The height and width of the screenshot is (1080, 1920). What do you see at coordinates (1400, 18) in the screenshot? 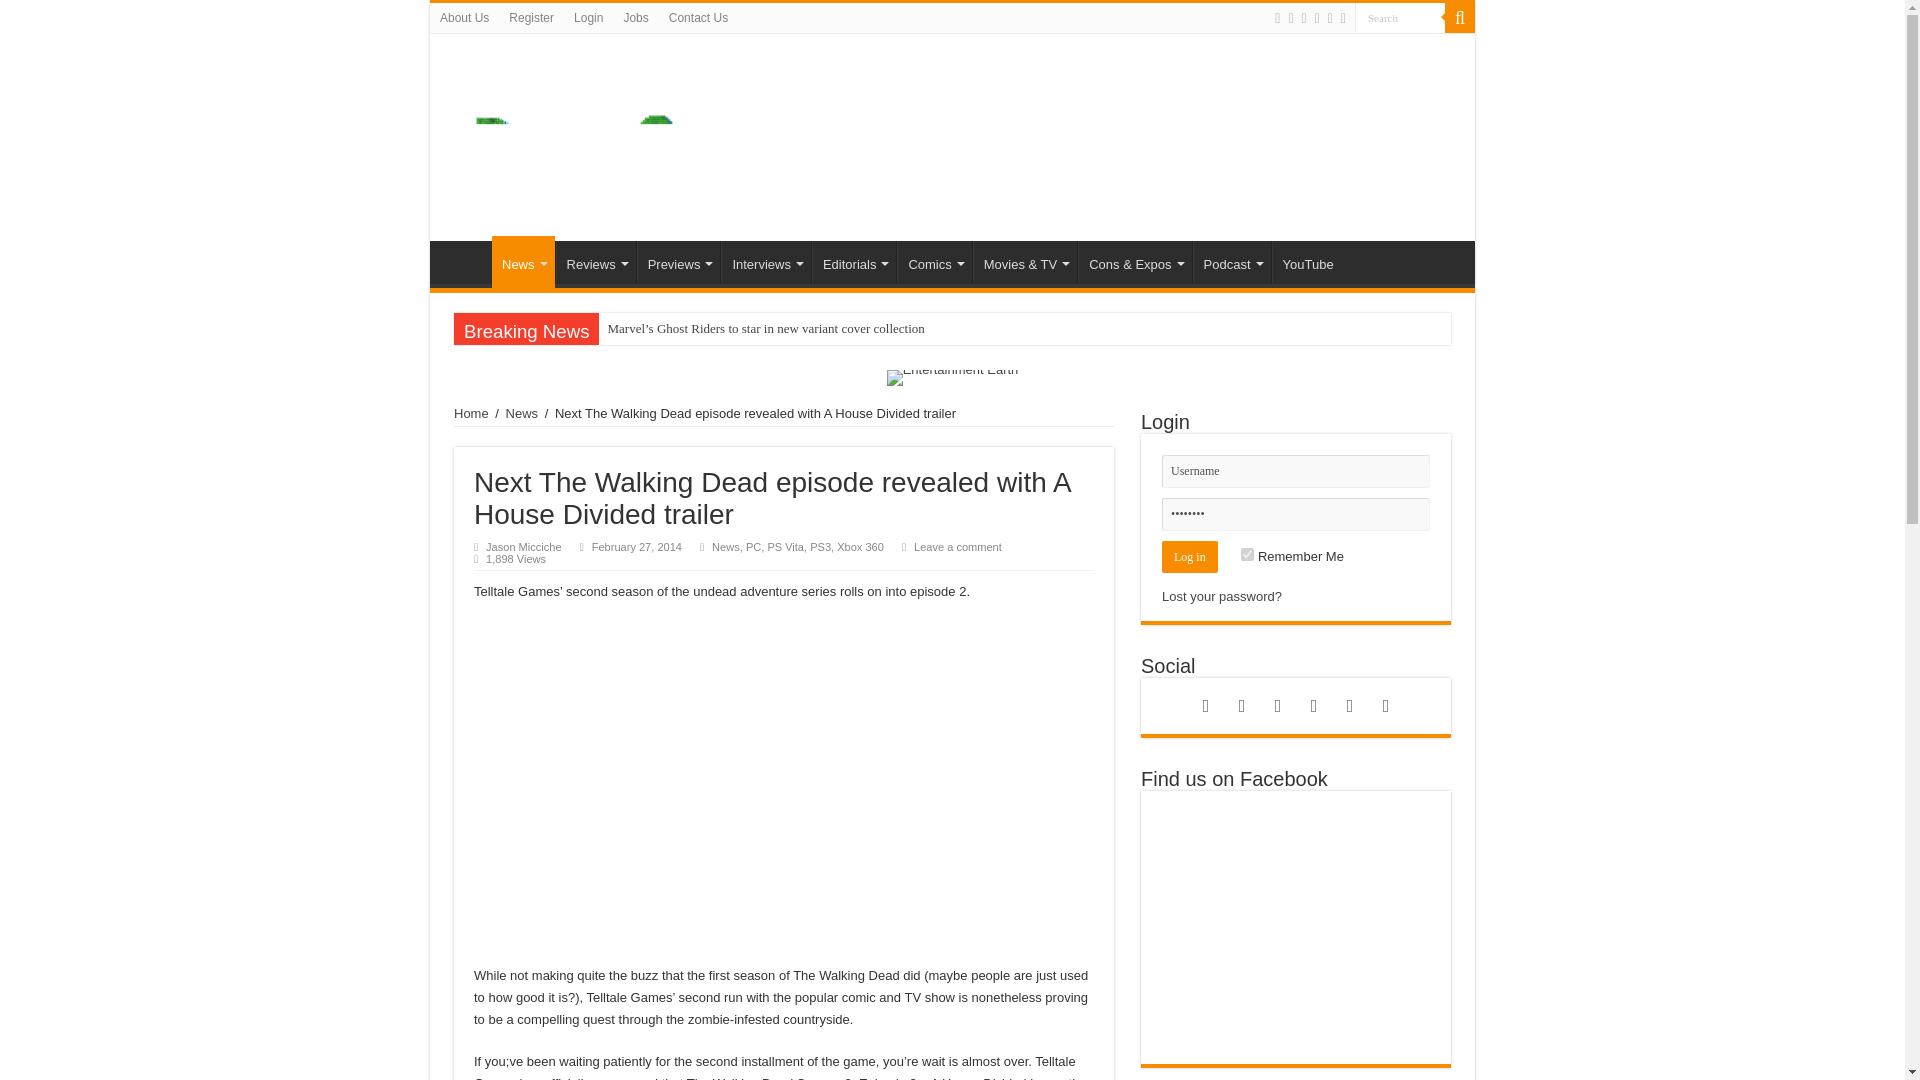
I see `Search` at bounding box center [1400, 18].